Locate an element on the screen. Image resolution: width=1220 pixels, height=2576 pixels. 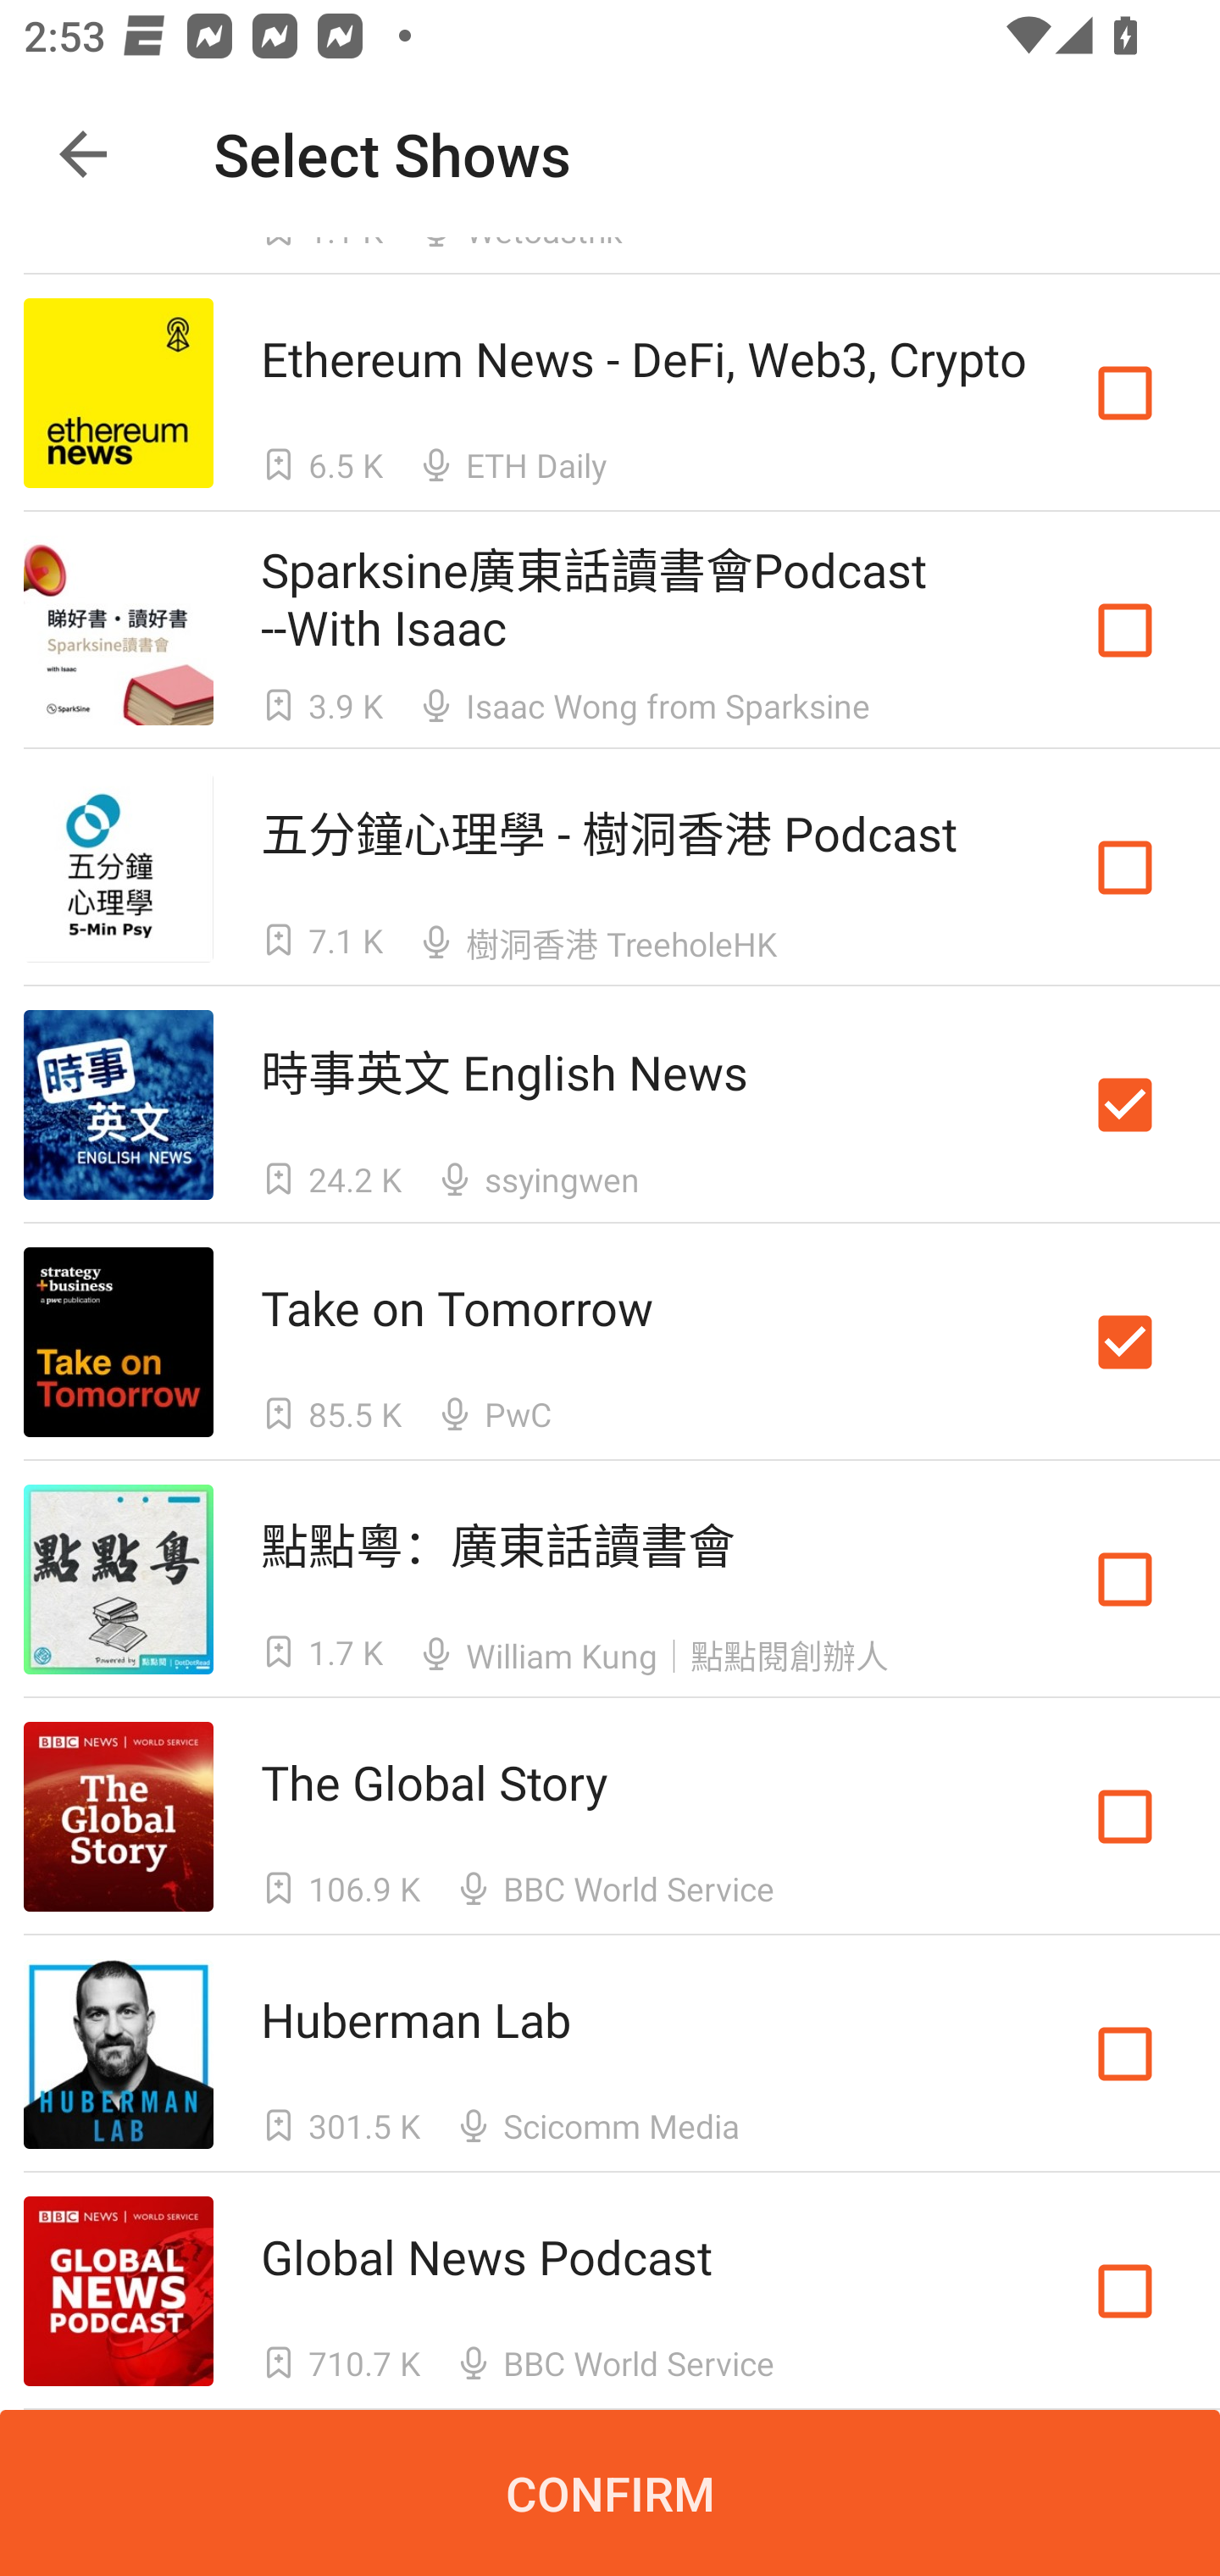
Take on Tomorrow Take on Tomorrow  85.5 K  PwC is located at coordinates (610, 1342).